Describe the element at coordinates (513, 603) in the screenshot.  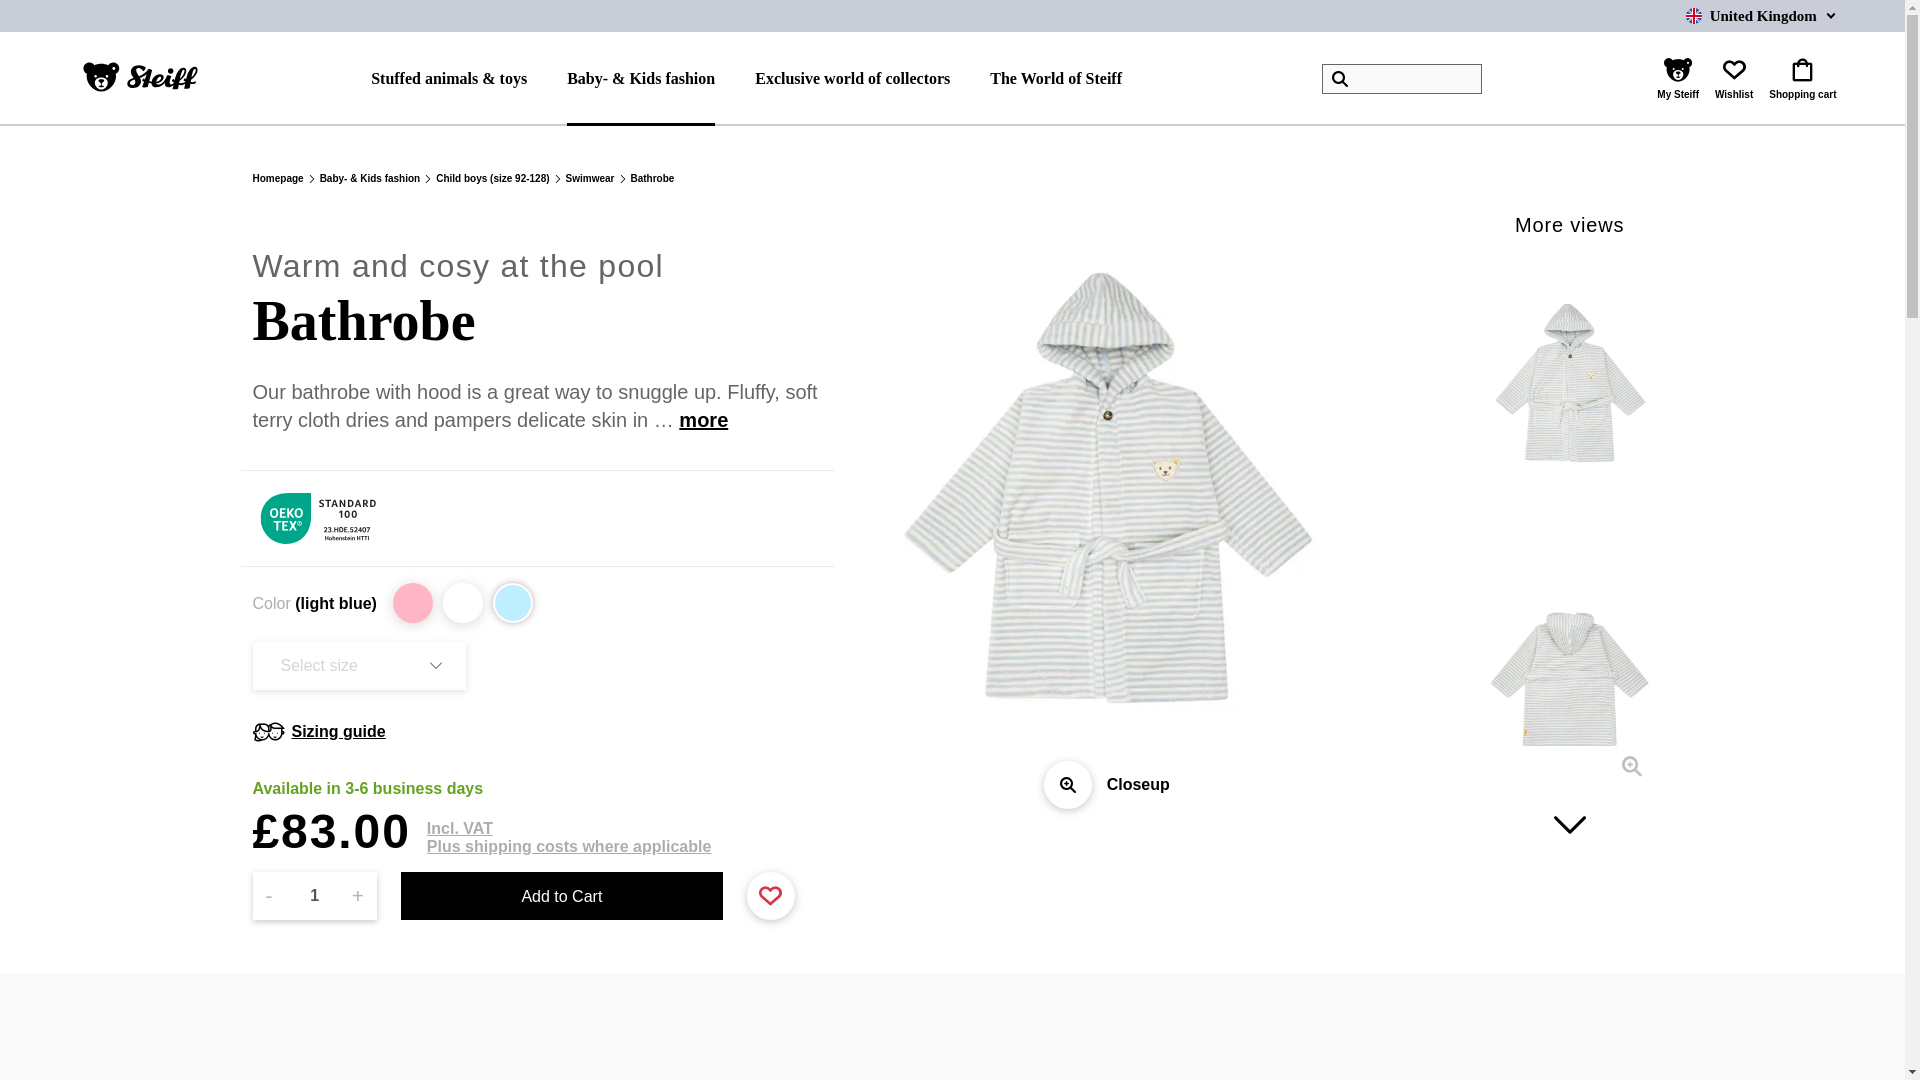
I see `light blue` at that location.